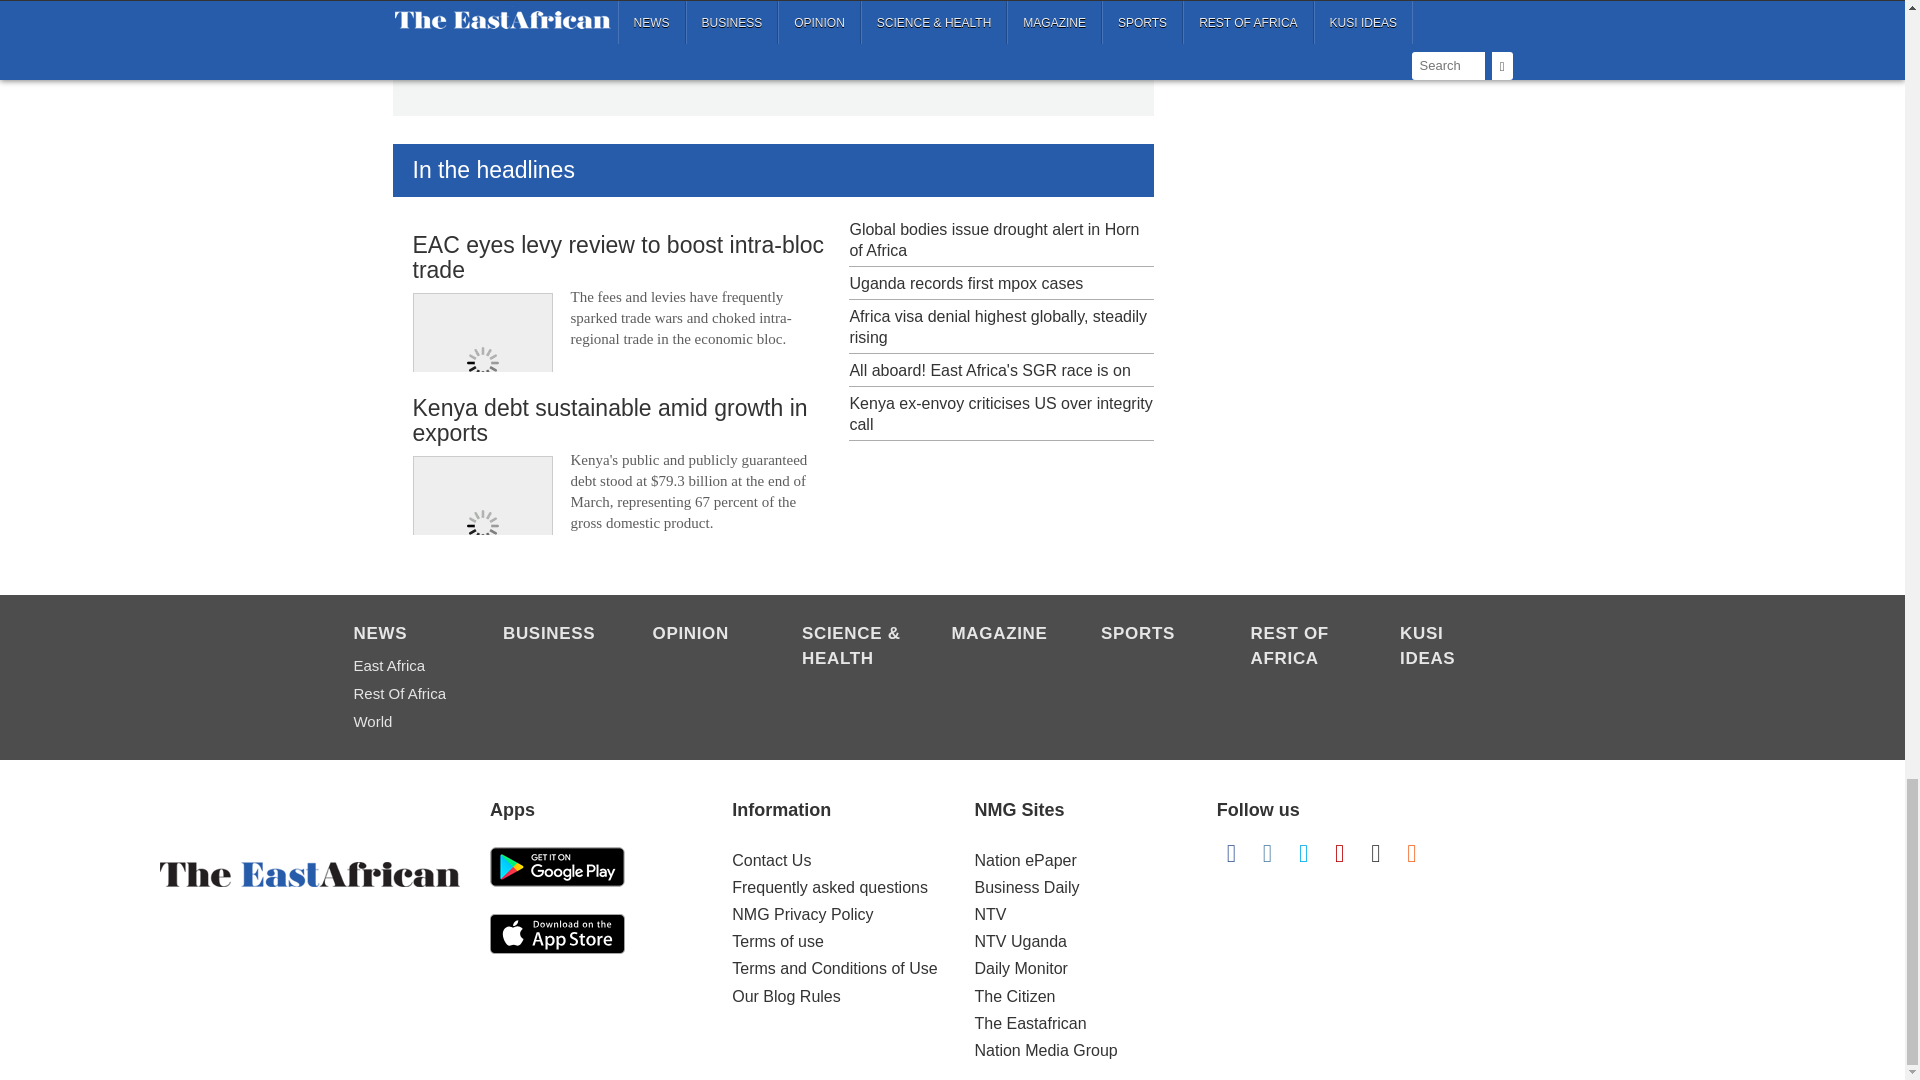  Describe the element at coordinates (404, 635) in the screenshot. I see `News` at that location.